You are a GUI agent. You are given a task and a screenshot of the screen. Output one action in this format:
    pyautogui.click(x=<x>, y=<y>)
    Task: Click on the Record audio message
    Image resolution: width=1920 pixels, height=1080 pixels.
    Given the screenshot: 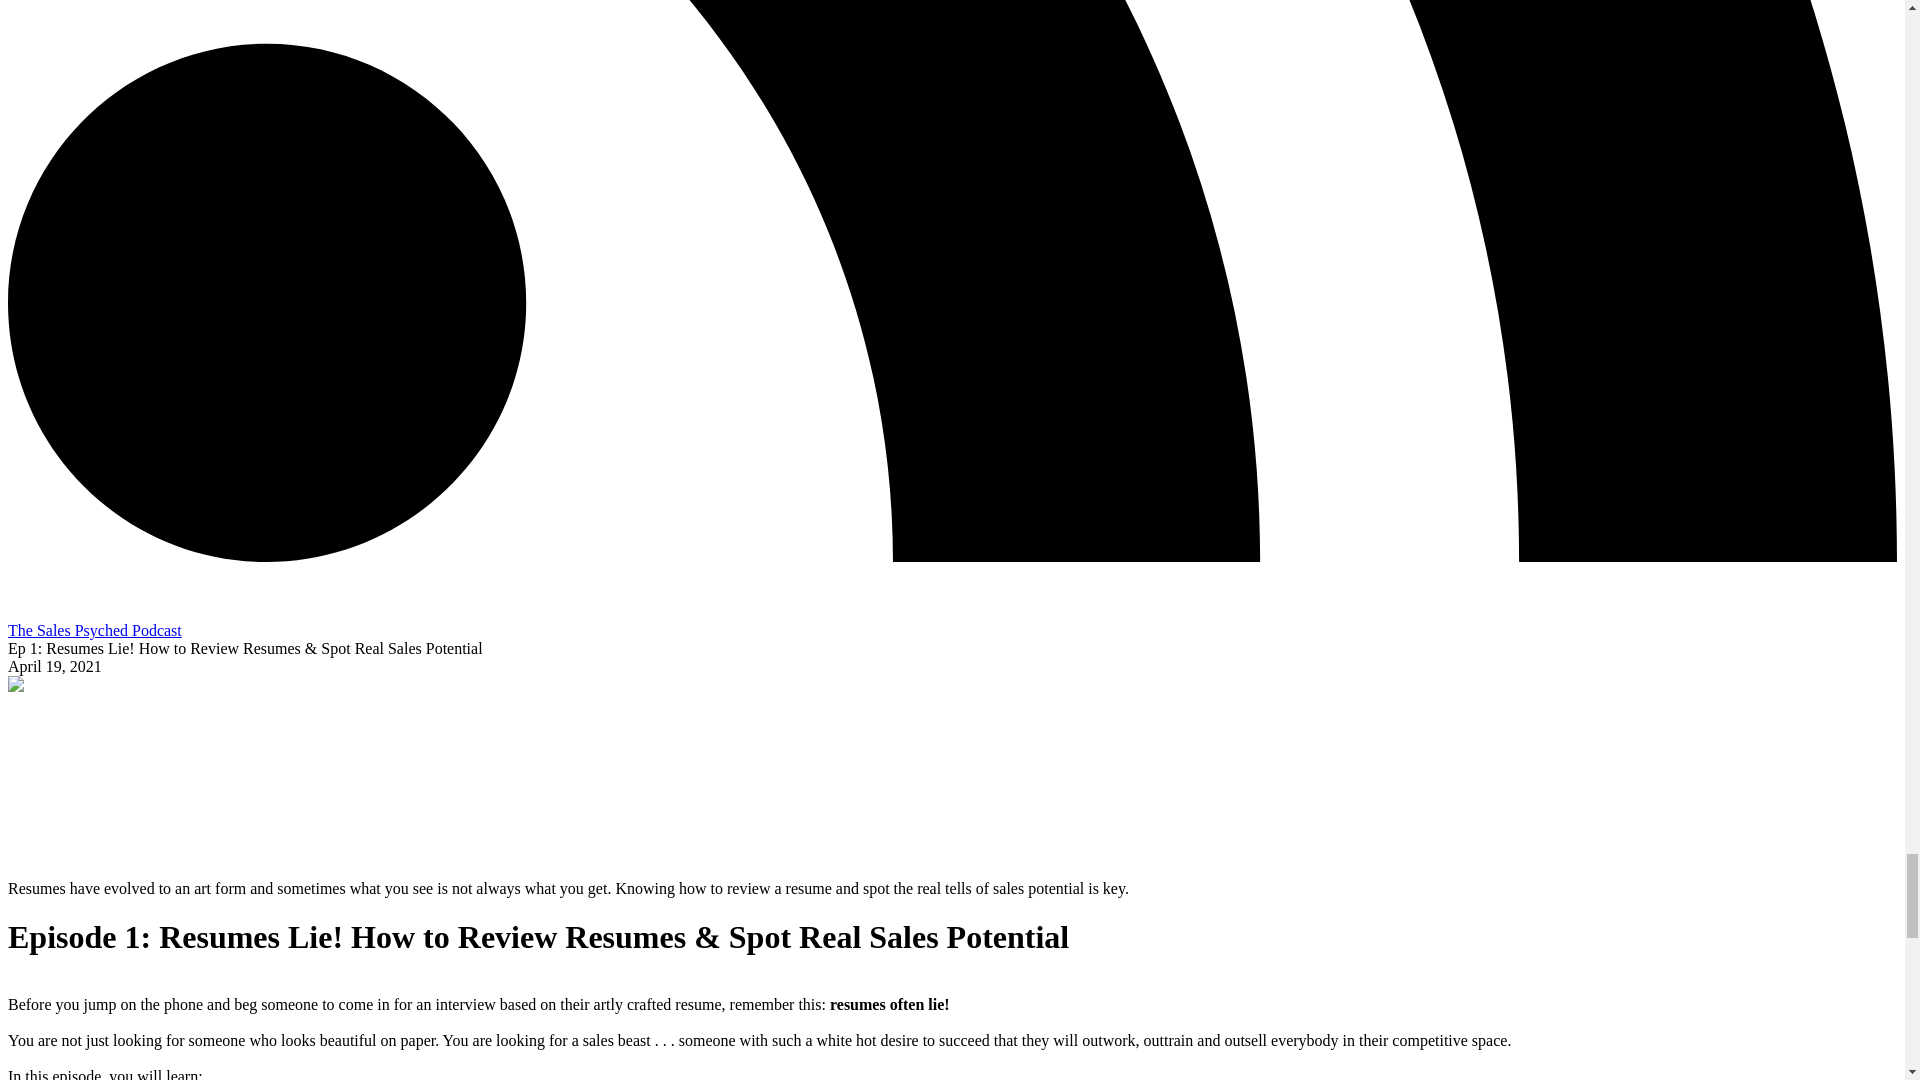 What is the action you would take?
    pyautogui.click(x=20, y=612)
    